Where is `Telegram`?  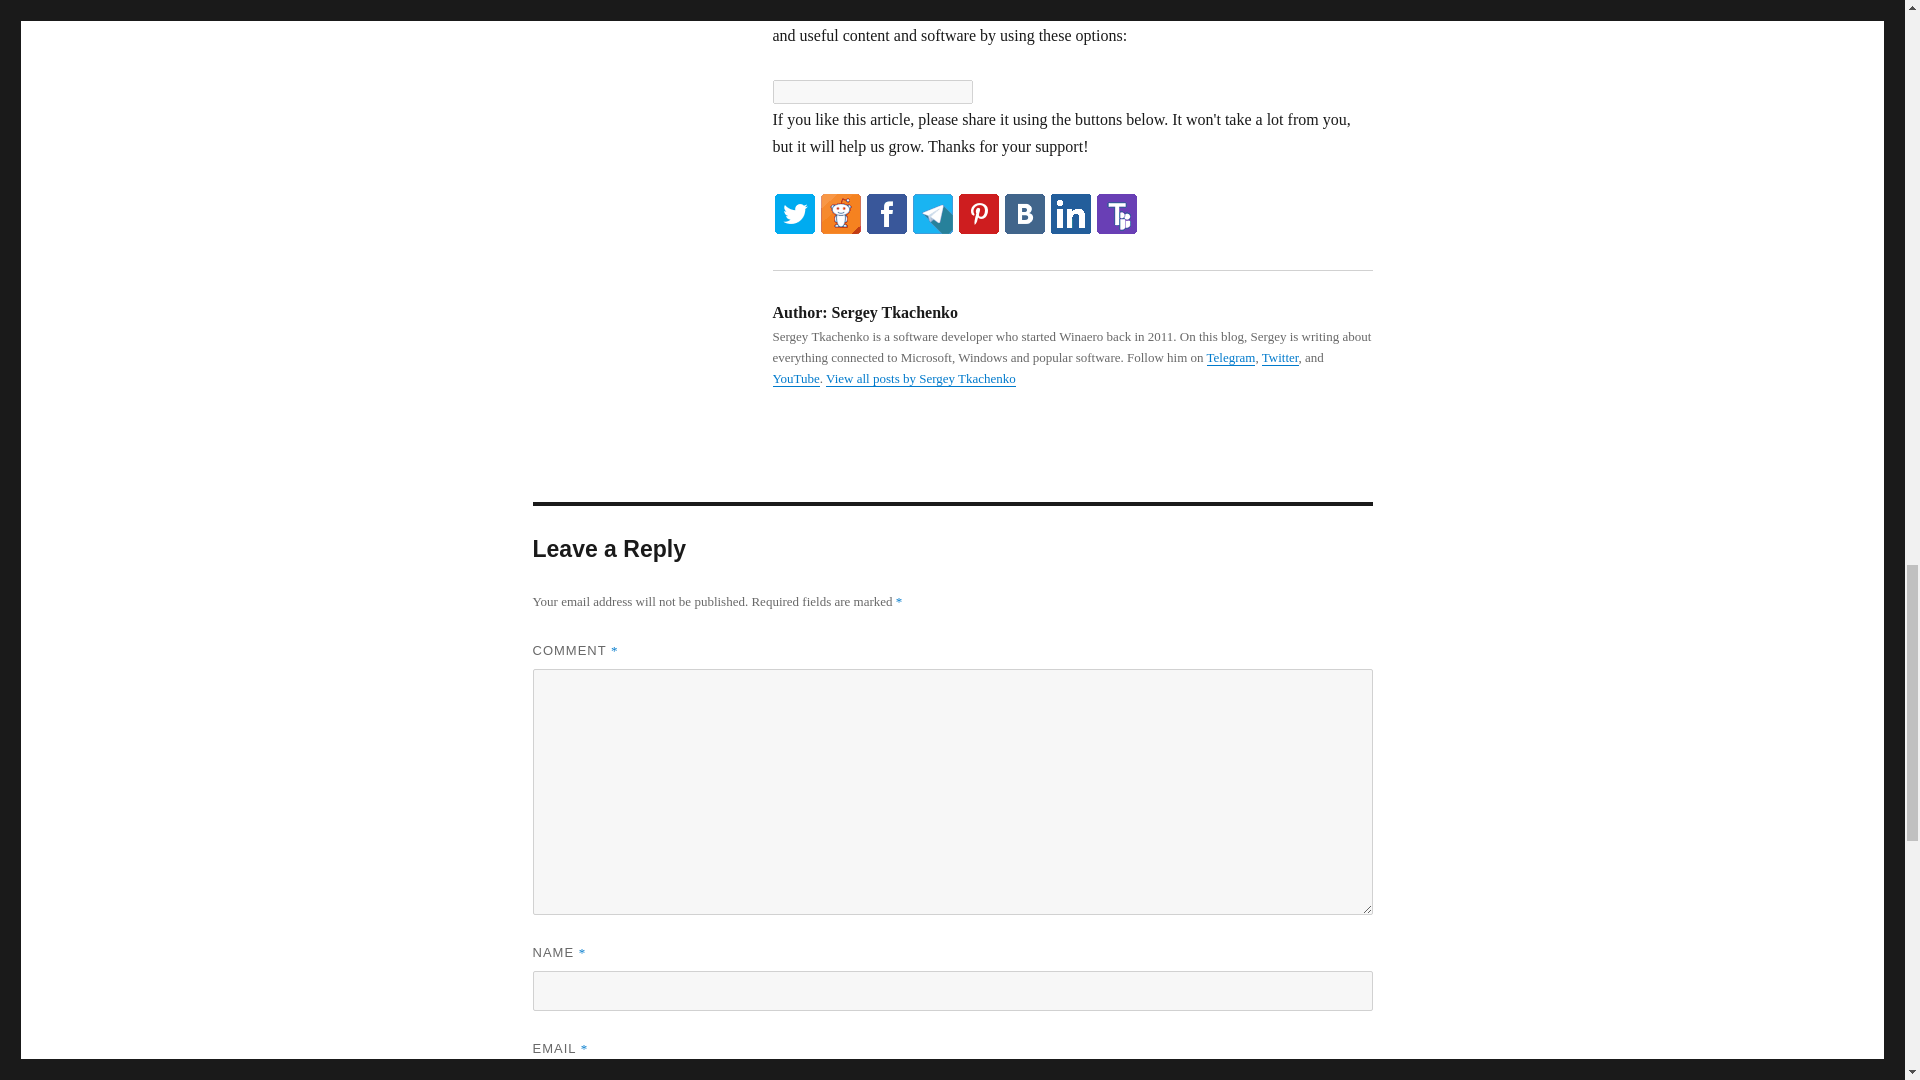
Telegram is located at coordinates (1231, 357).